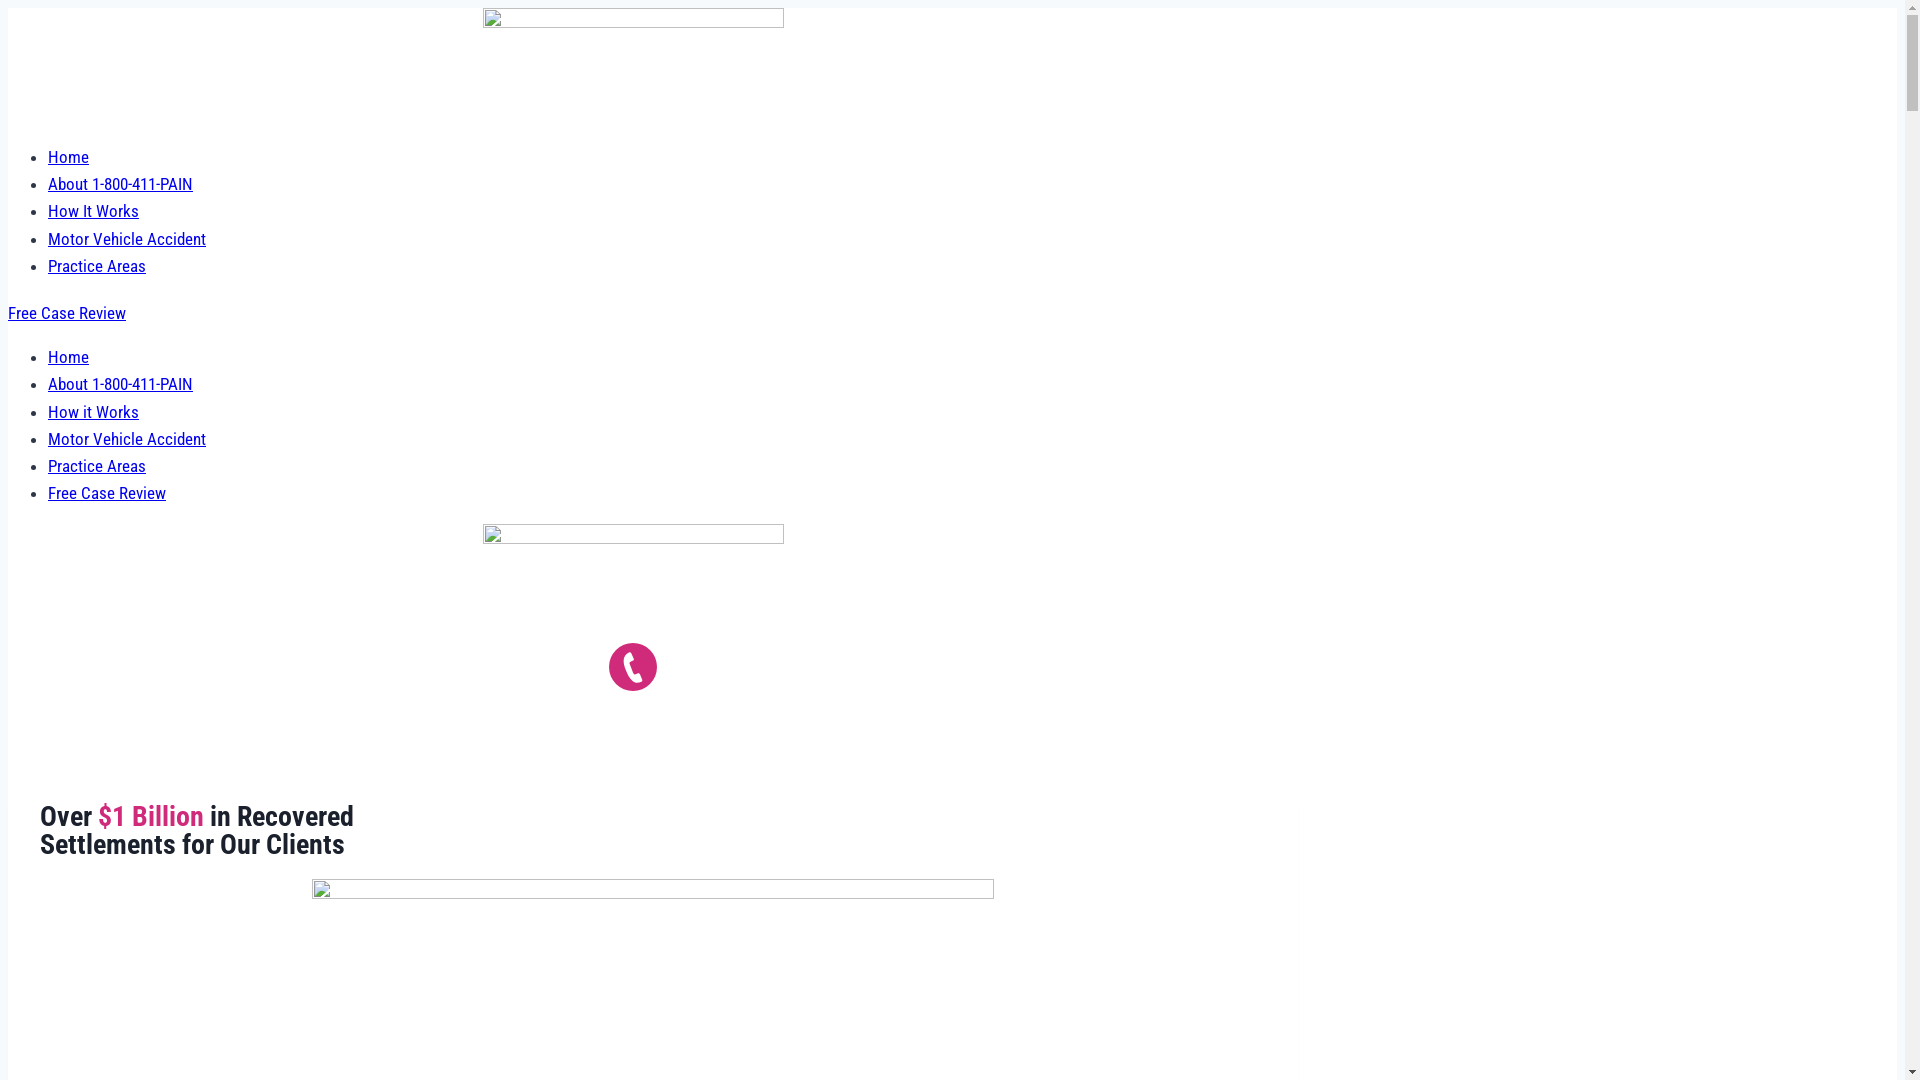 The image size is (1920, 1080). I want to click on How it Works, so click(94, 412).